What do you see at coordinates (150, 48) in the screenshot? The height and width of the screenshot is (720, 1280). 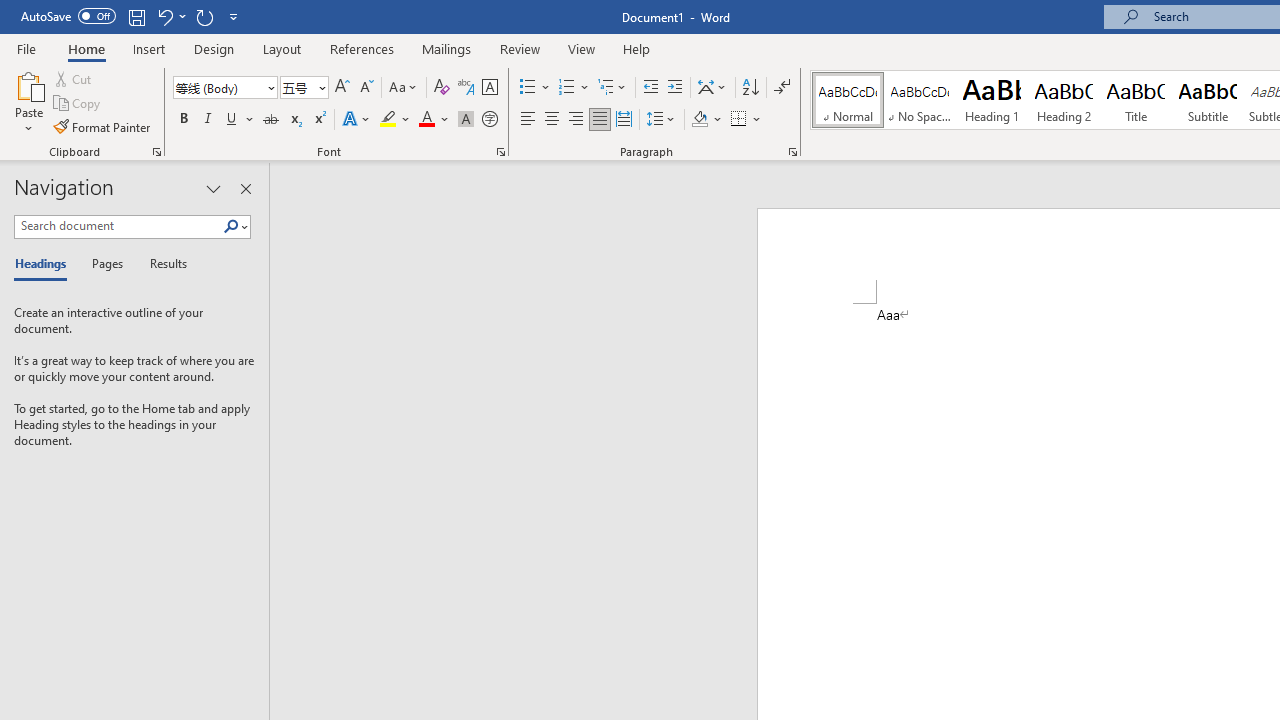 I see `Insert` at bounding box center [150, 48].